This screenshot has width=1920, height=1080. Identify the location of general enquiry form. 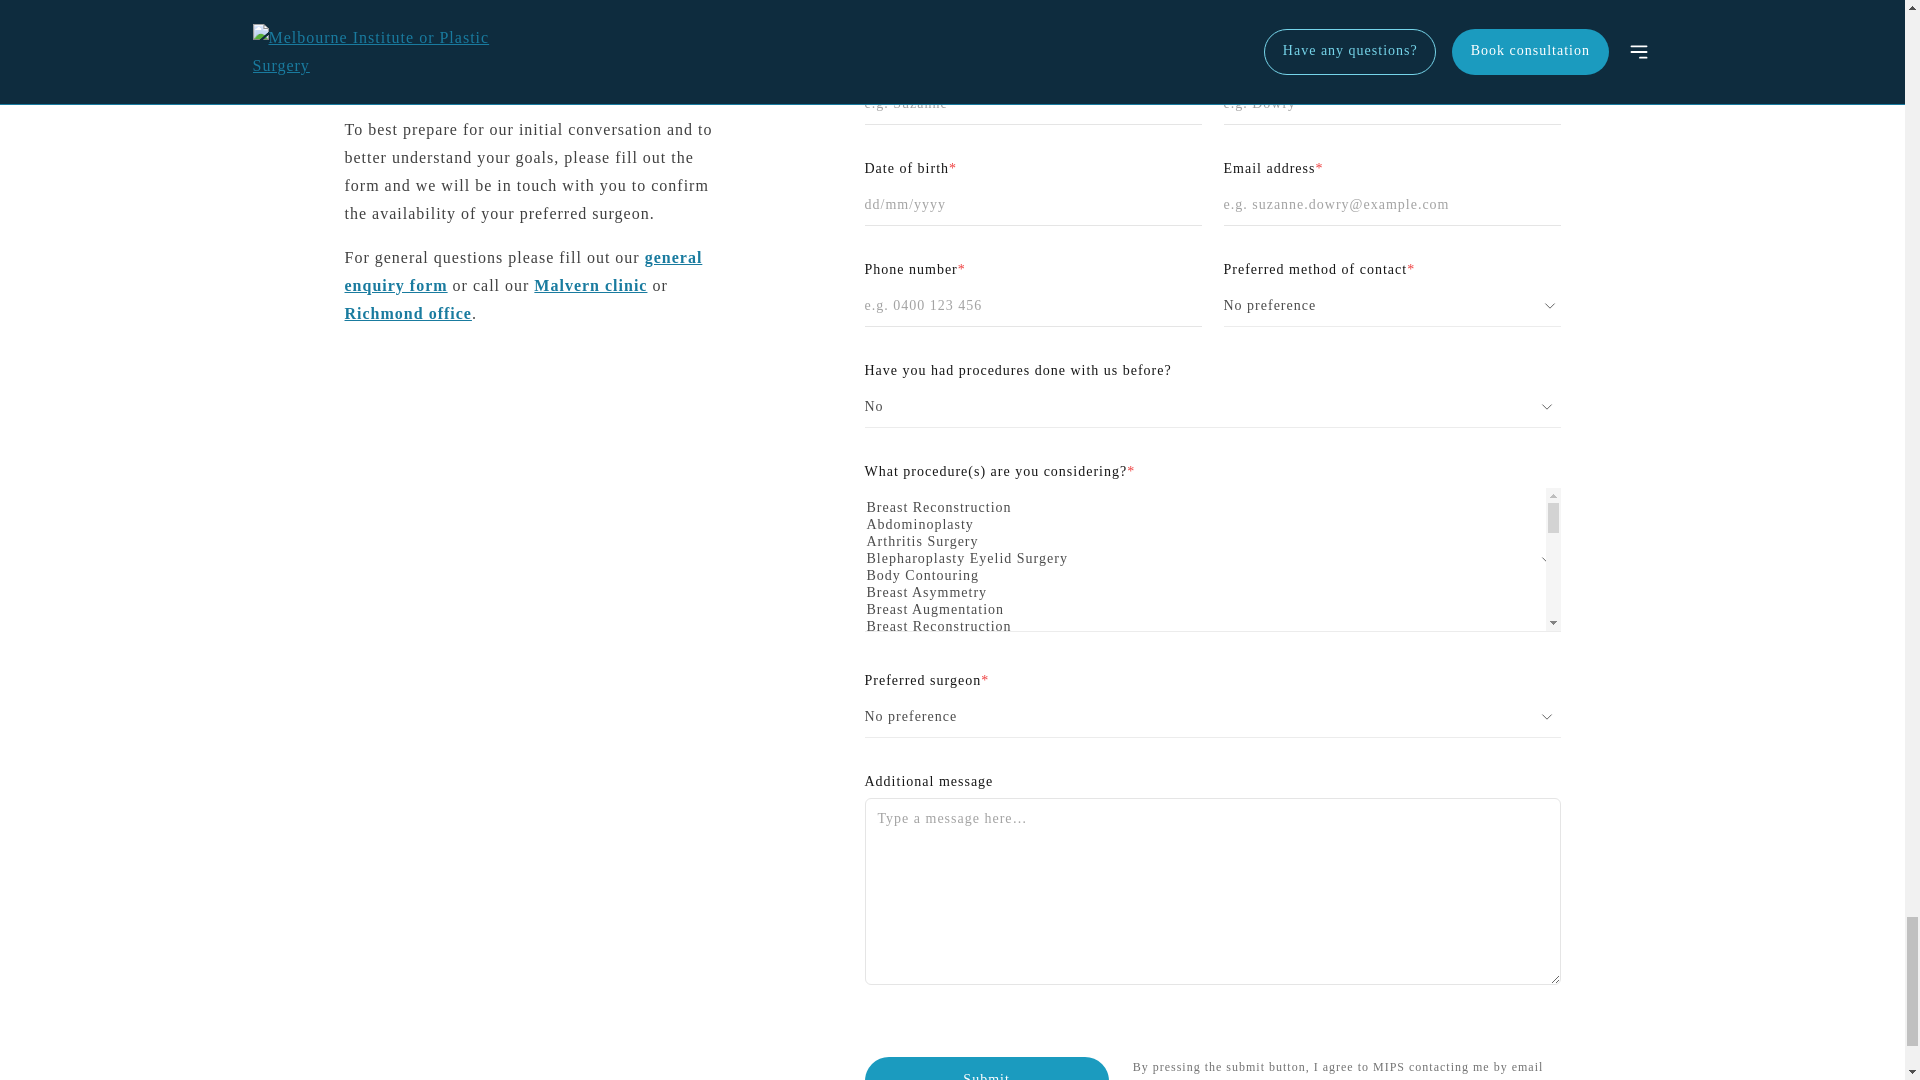
(522, 271).